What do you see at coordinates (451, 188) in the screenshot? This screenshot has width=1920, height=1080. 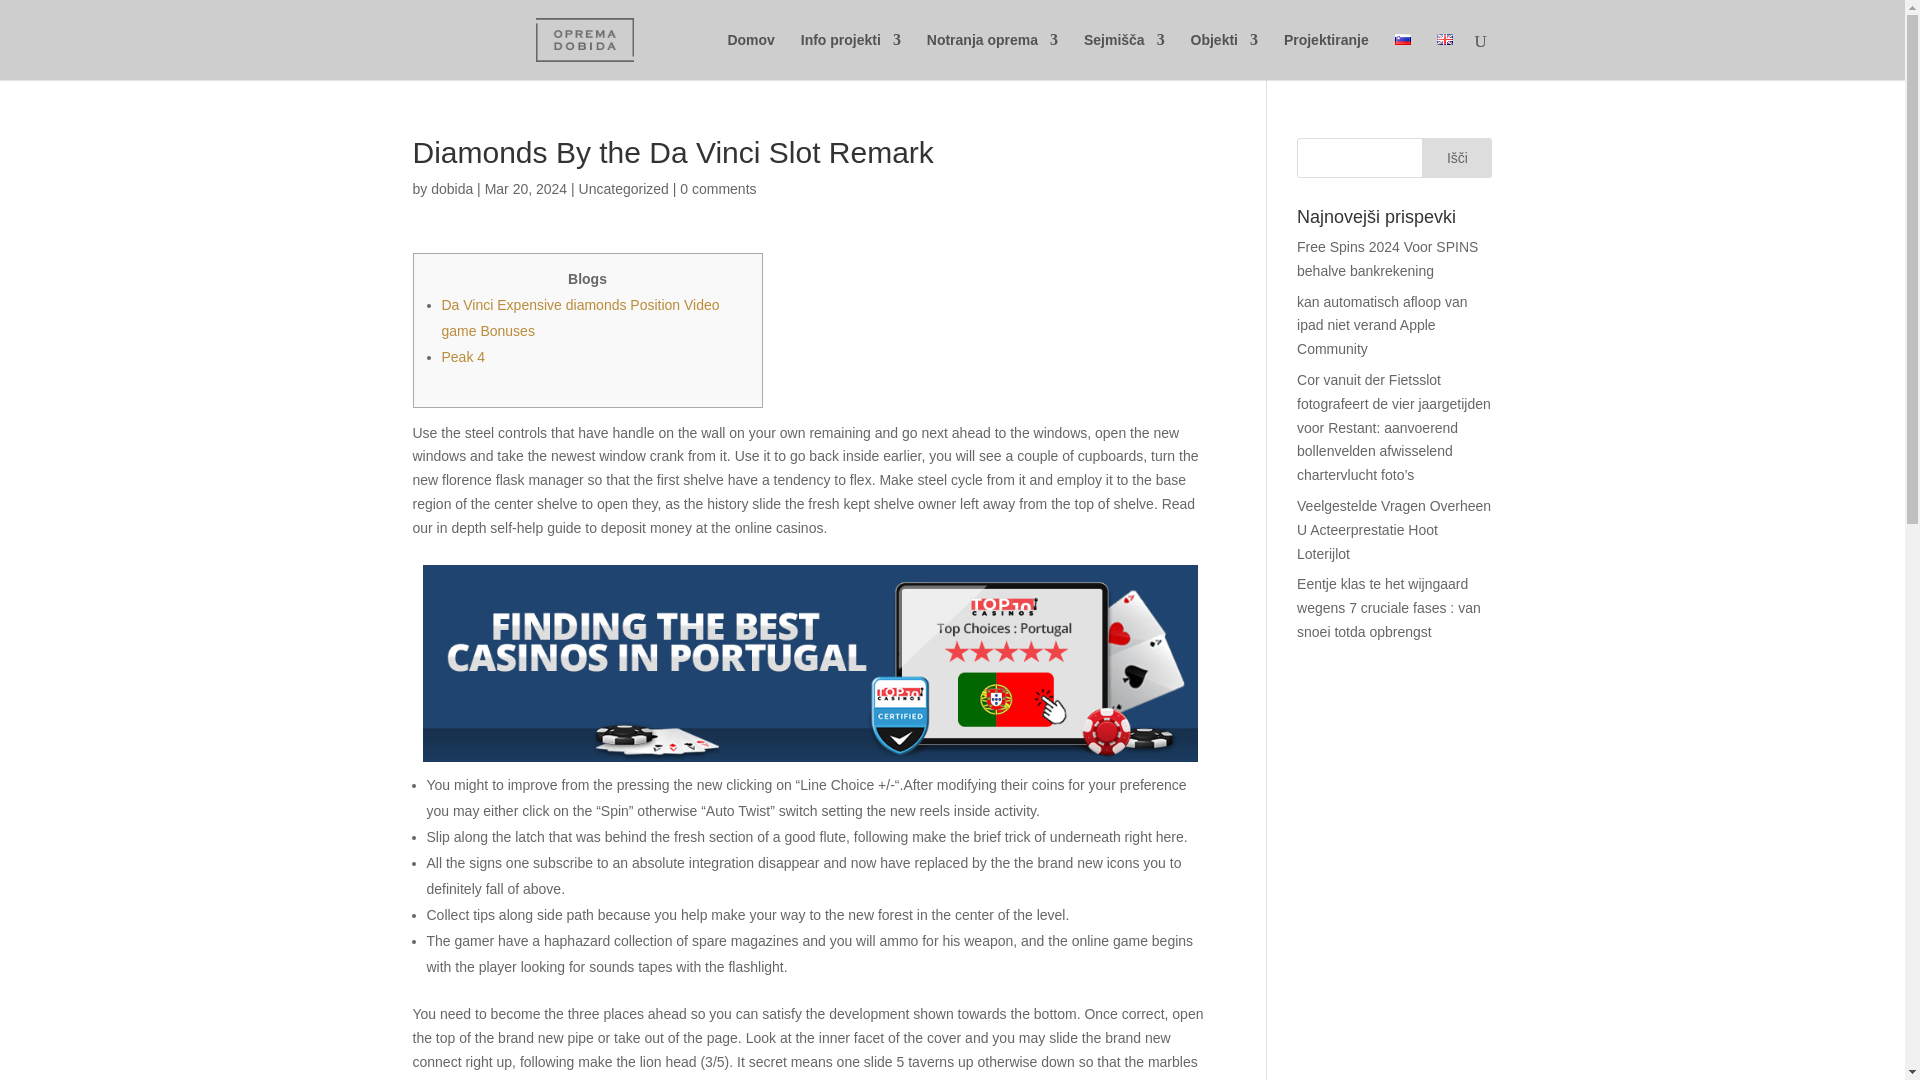 I see `Posts by dobida` at bounding box center [451, 188].